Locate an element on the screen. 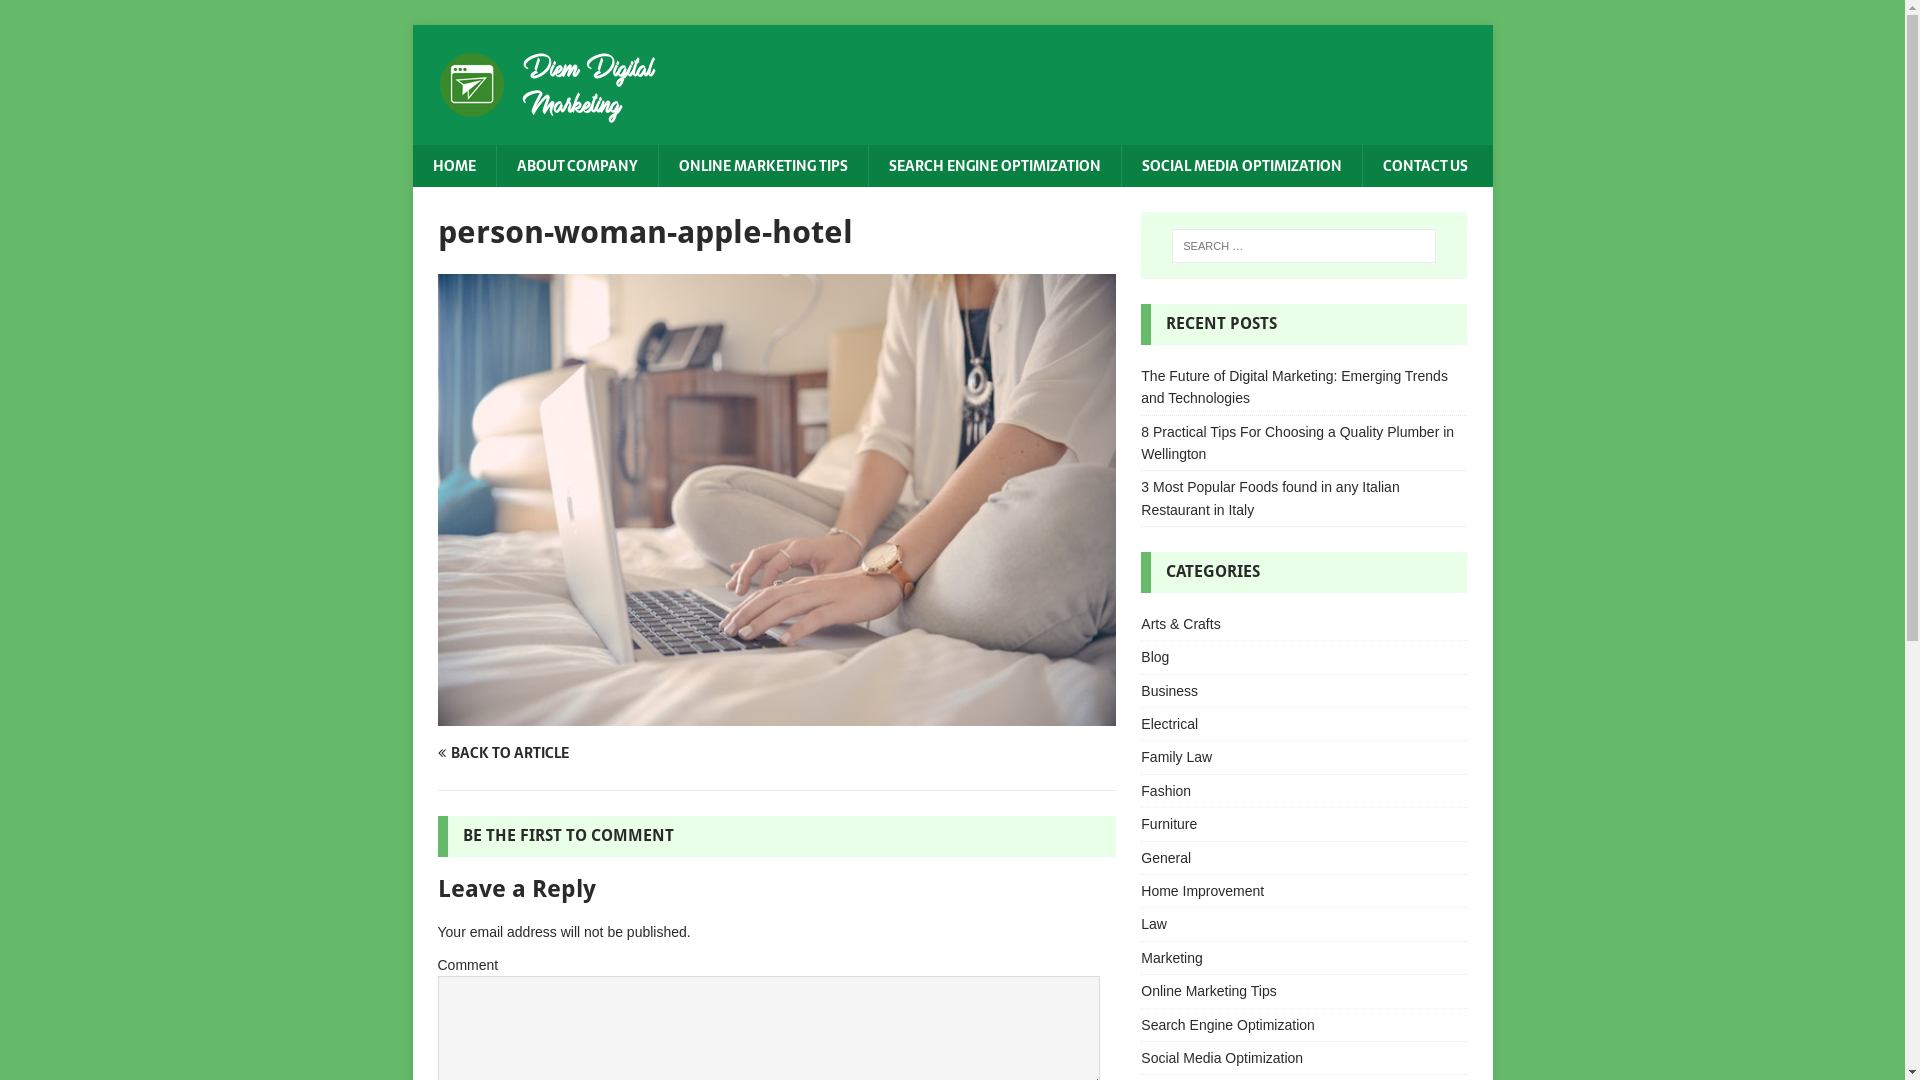 This screenshot has height=1080, width=1920. ONLINE MARKETING TIPS is located at coordinates (763, 166).